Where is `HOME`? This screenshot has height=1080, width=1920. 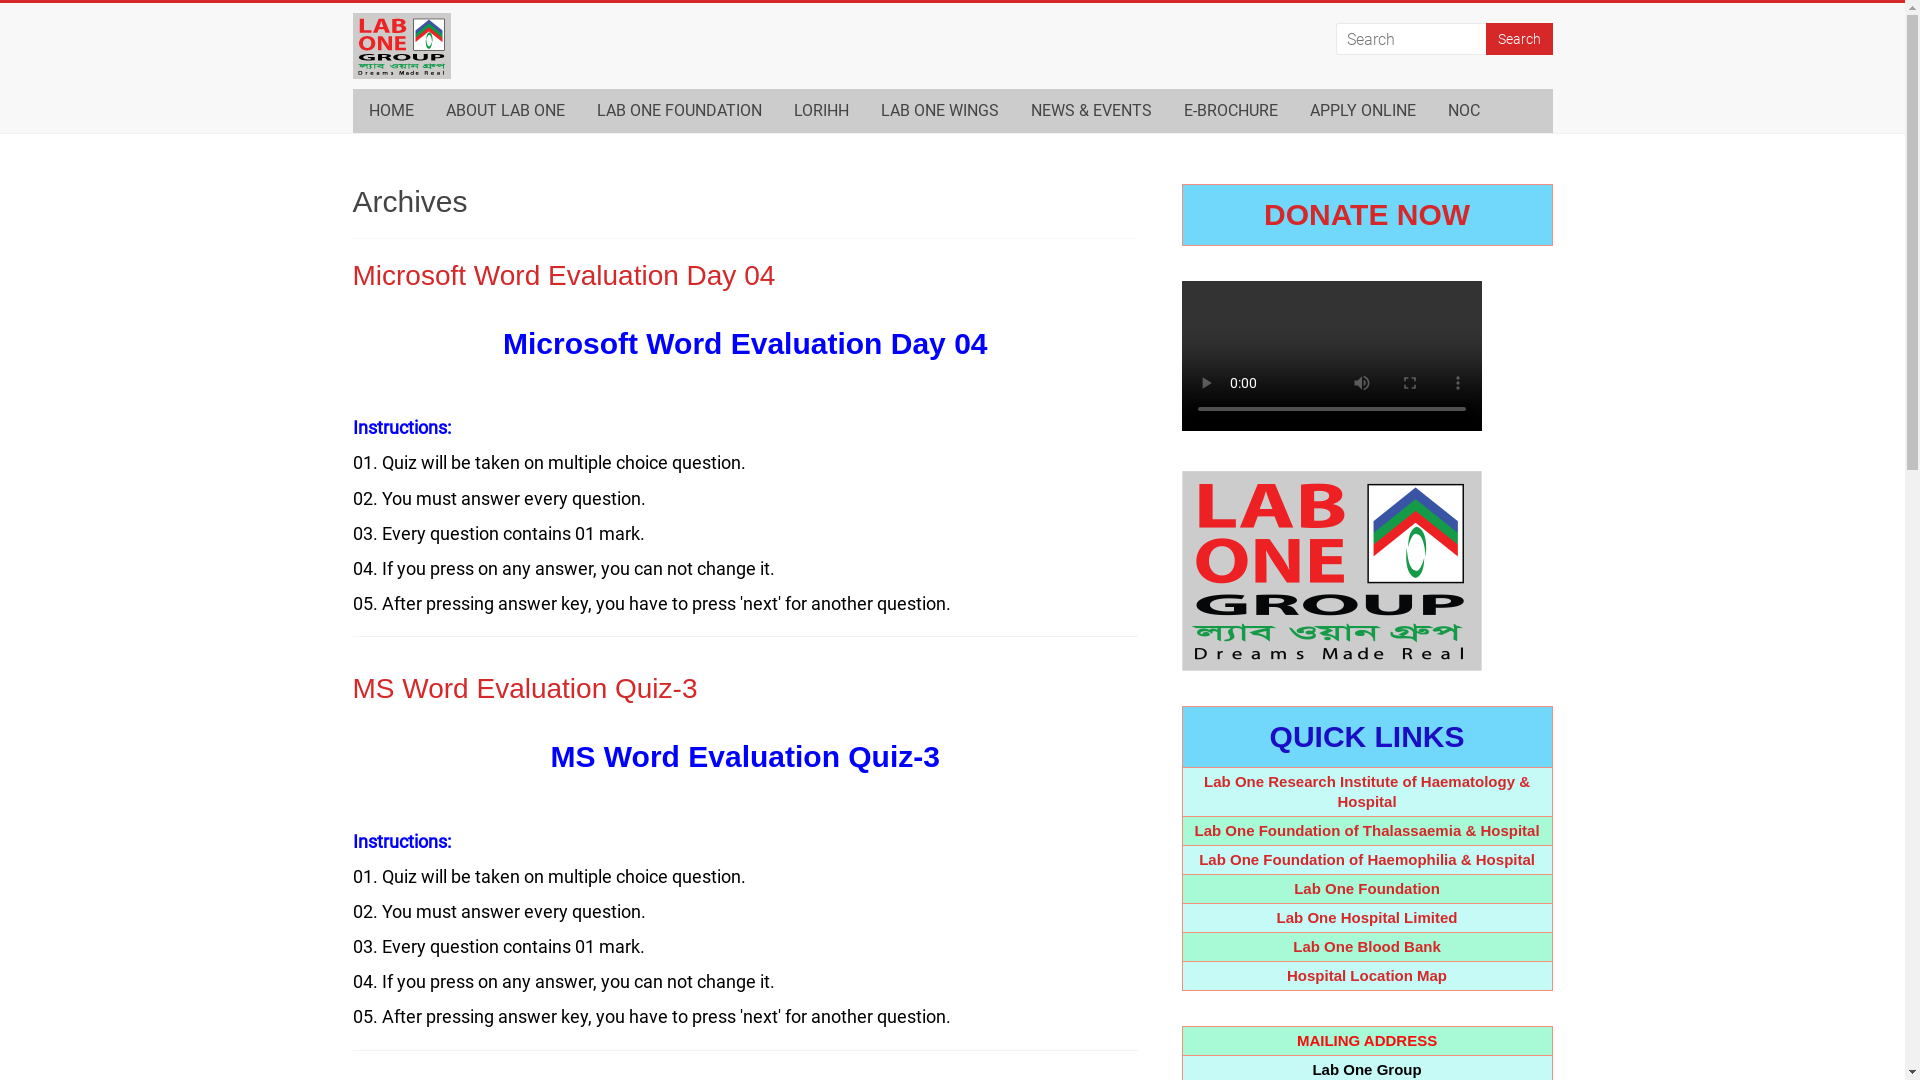 HOME is located at coordinates (390, 111).